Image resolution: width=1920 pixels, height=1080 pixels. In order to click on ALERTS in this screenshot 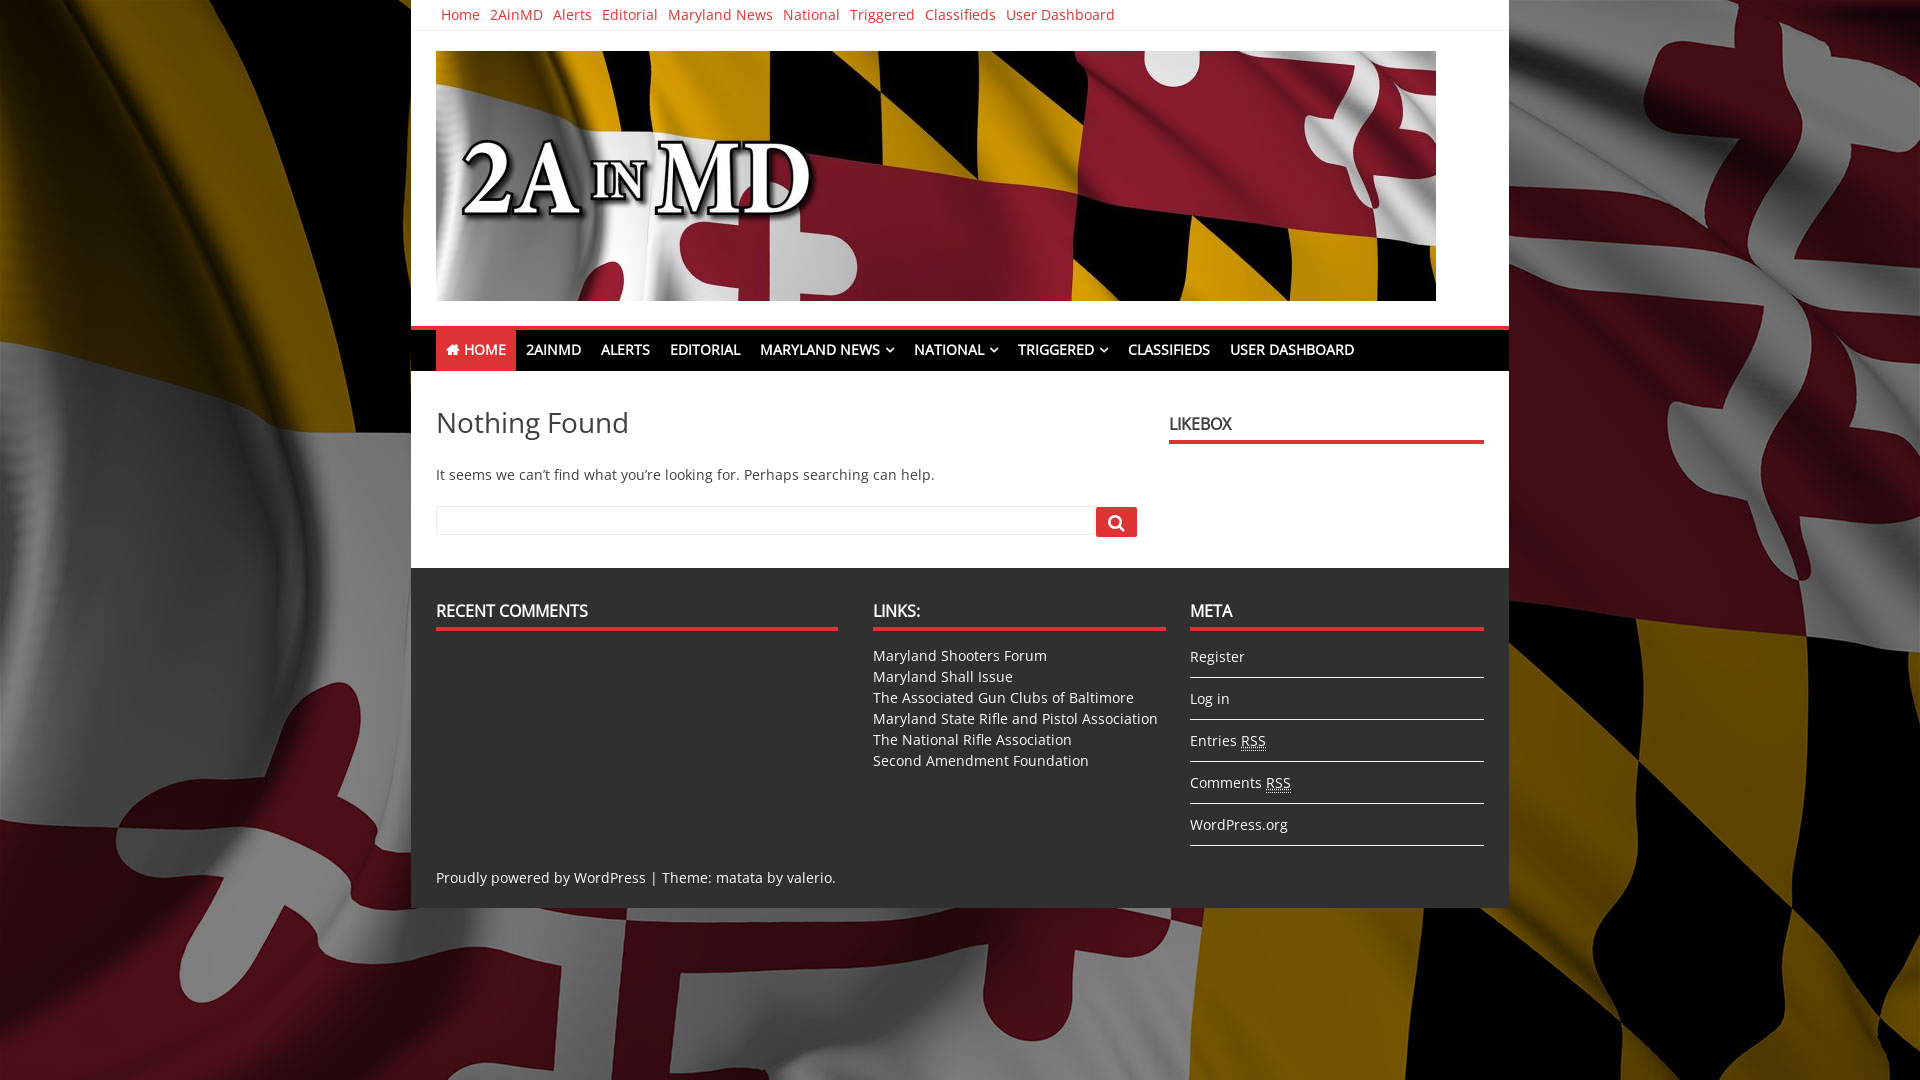, I will do `click(626, 350)`.